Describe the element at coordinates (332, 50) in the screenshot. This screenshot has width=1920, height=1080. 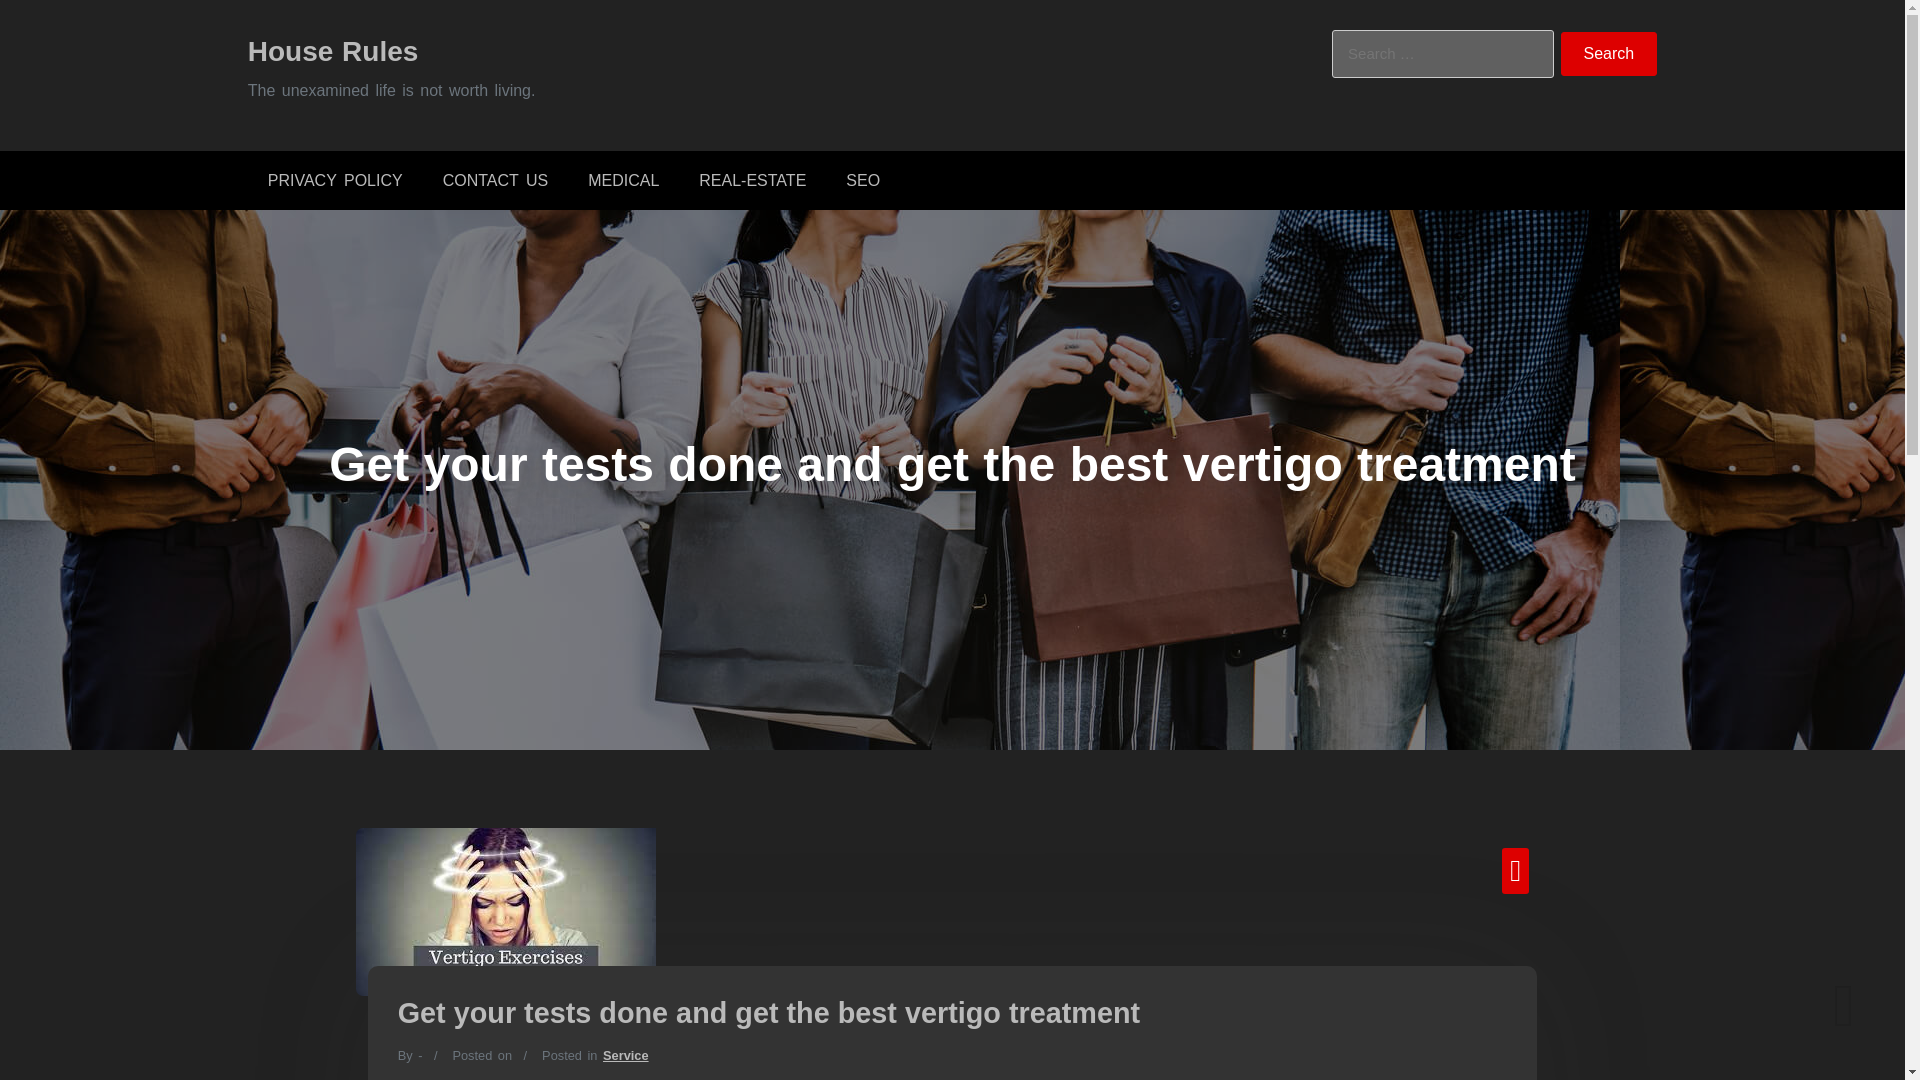
I see `House Rules` at that location.